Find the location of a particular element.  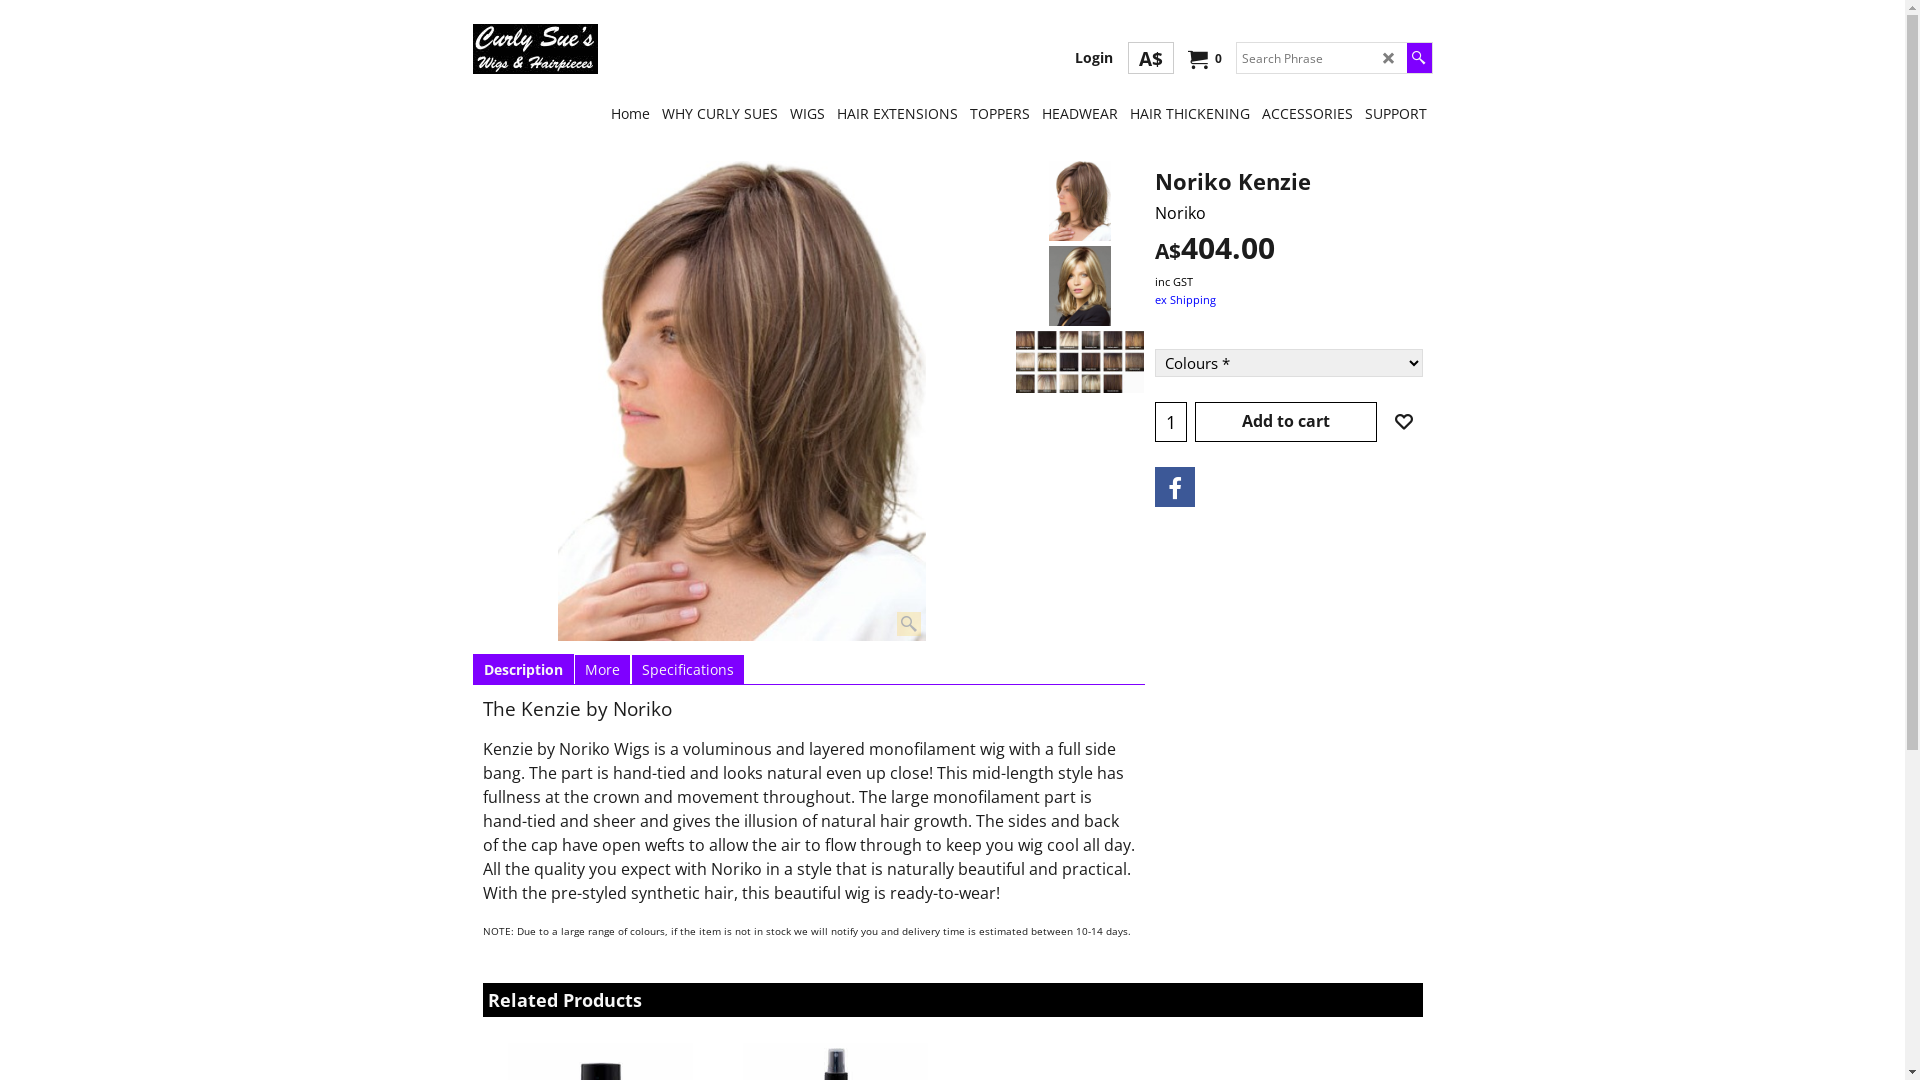

LD_CANCEL is located at coordinates (1388, 58).